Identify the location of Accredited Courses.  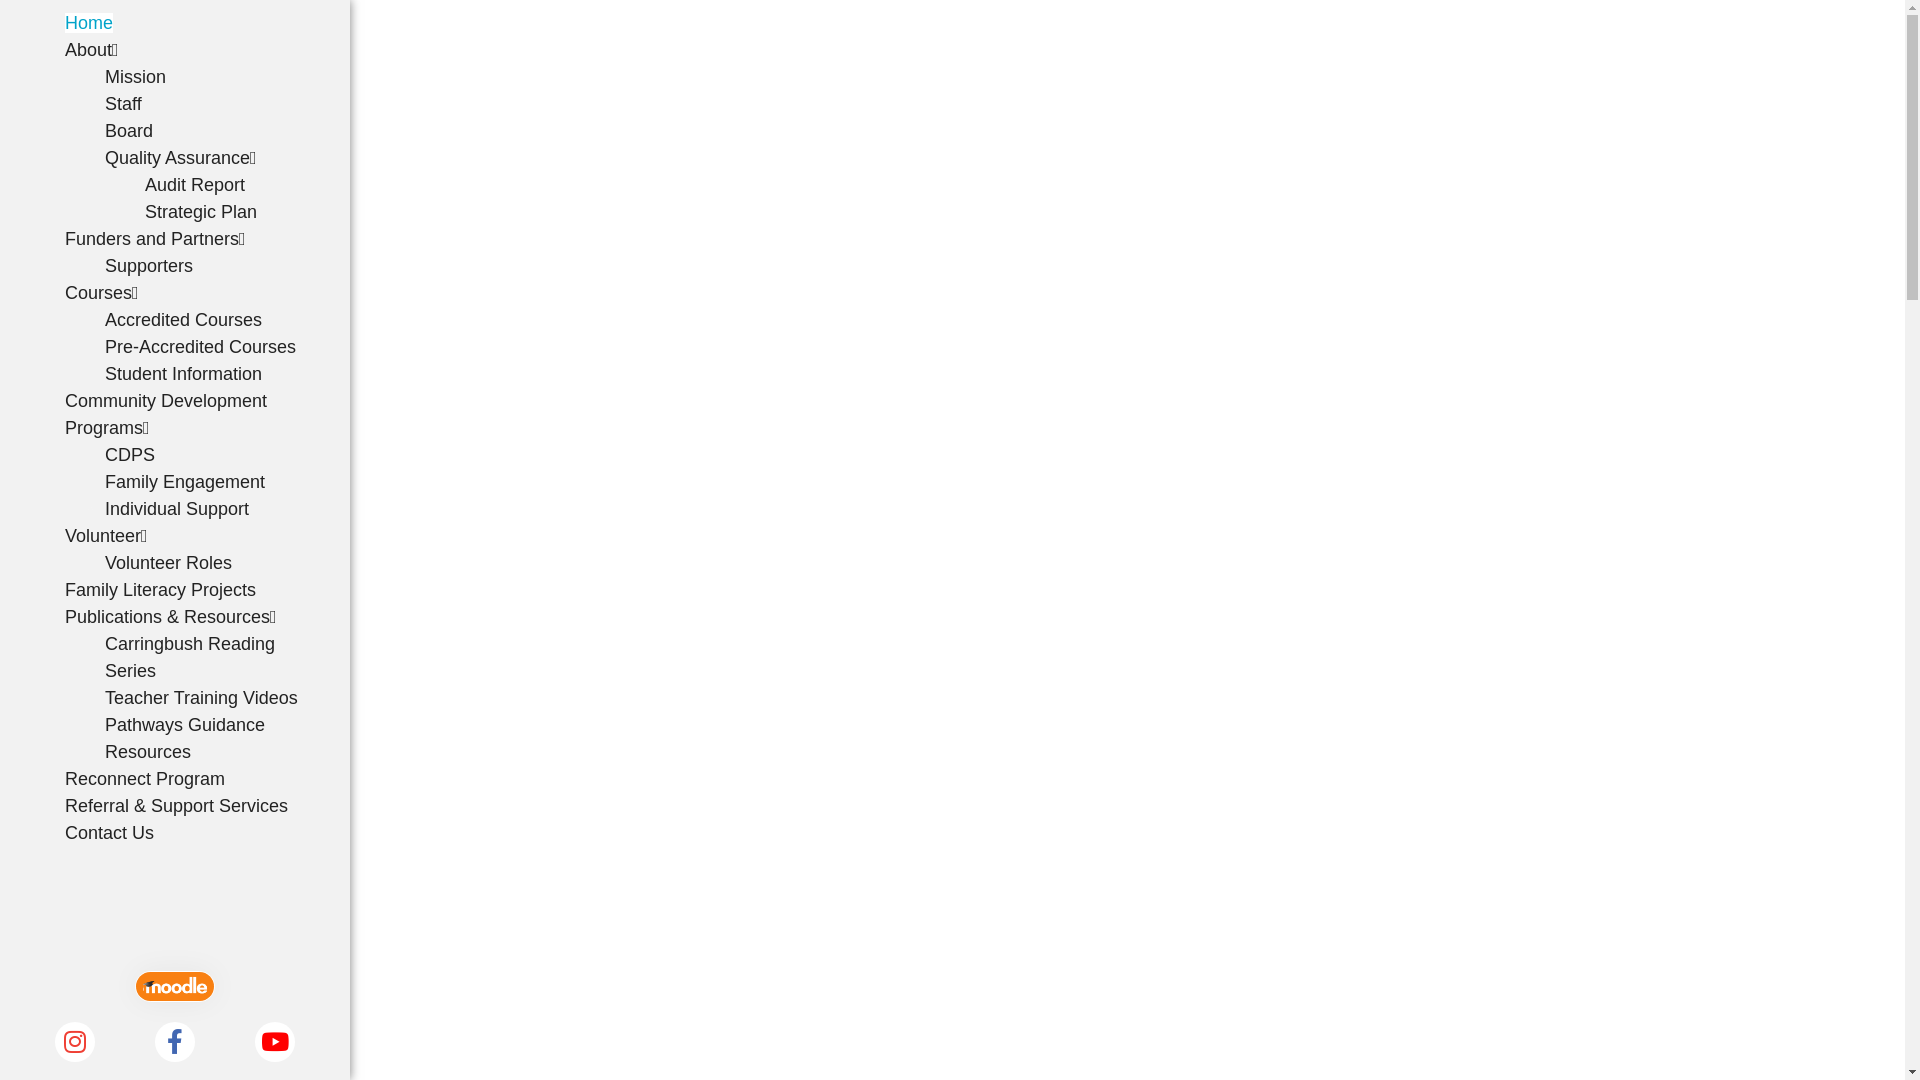
(184, 320).